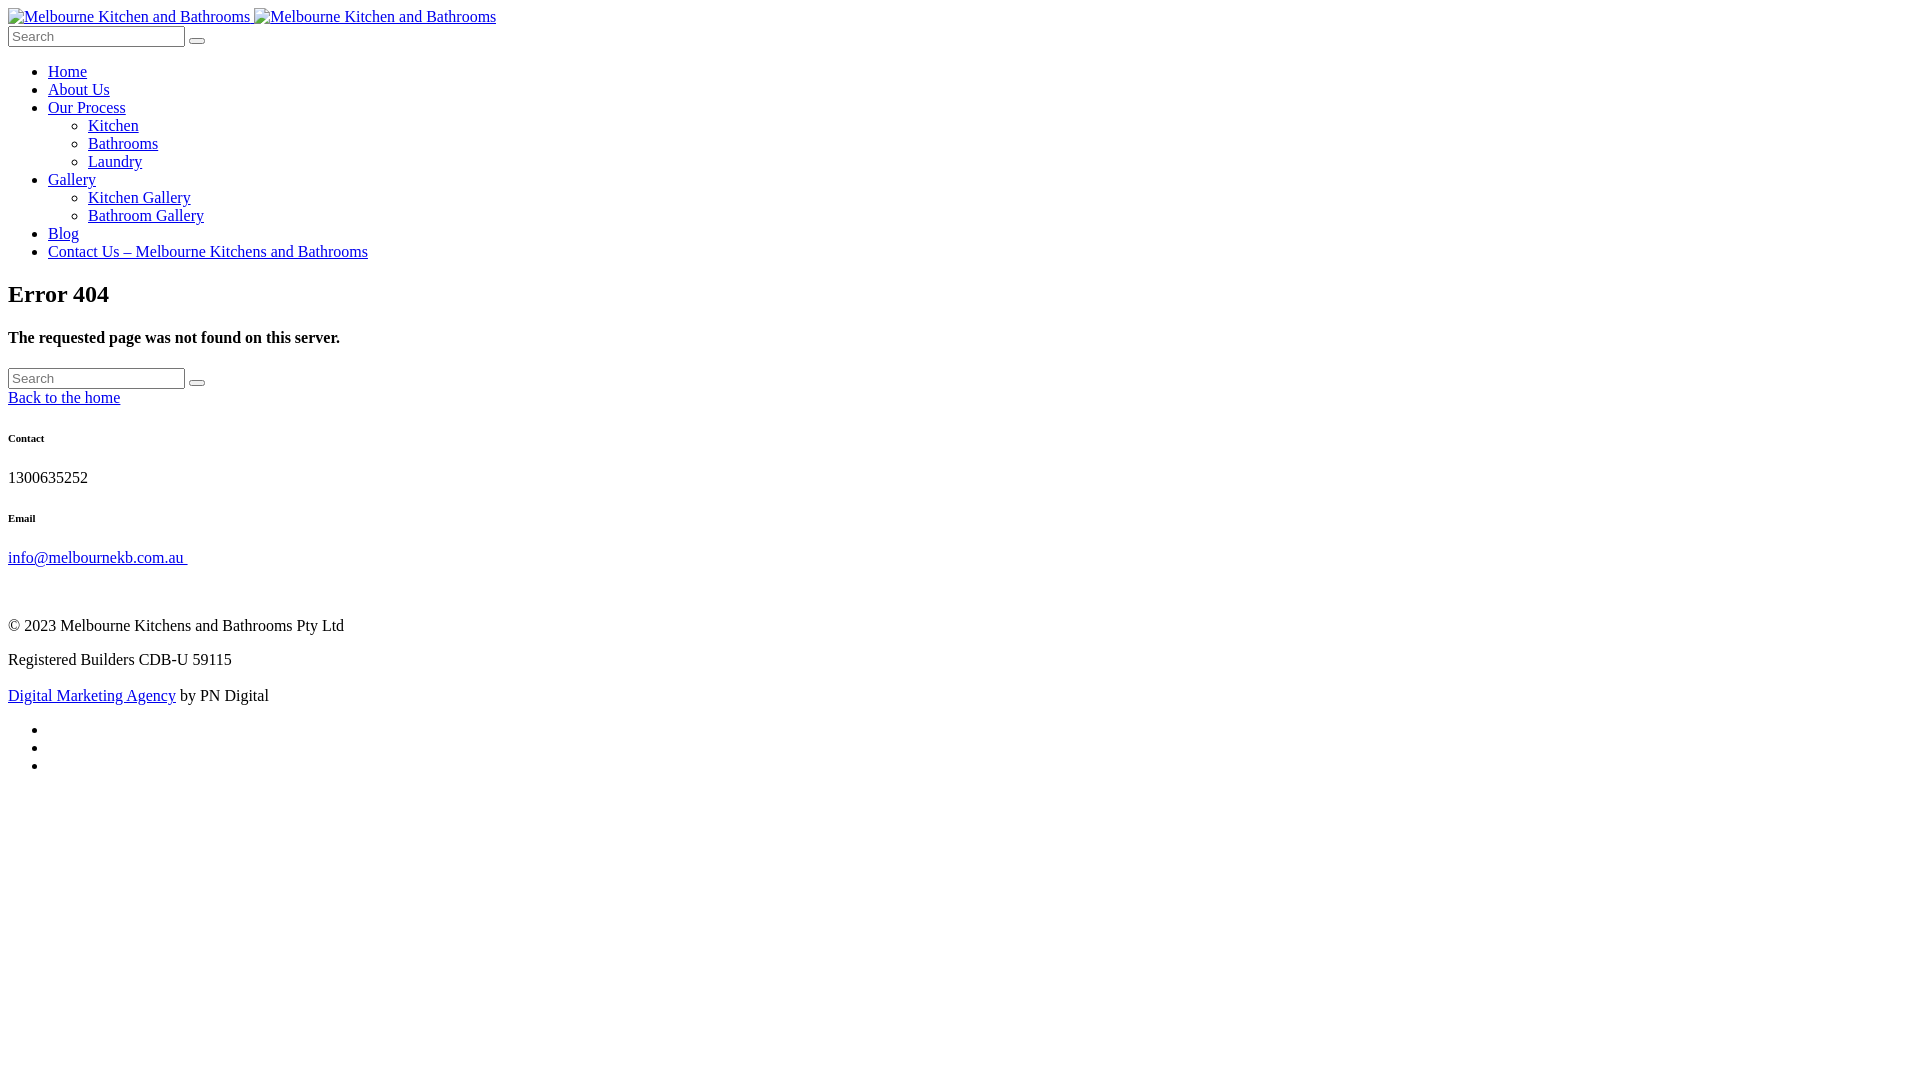 Image resolution: width=1920 pixels, height=1080 pixels. What do you see at coordinates (72, 180) in the screenshot?
I see `Gallery` at bounding box center [72, 180].